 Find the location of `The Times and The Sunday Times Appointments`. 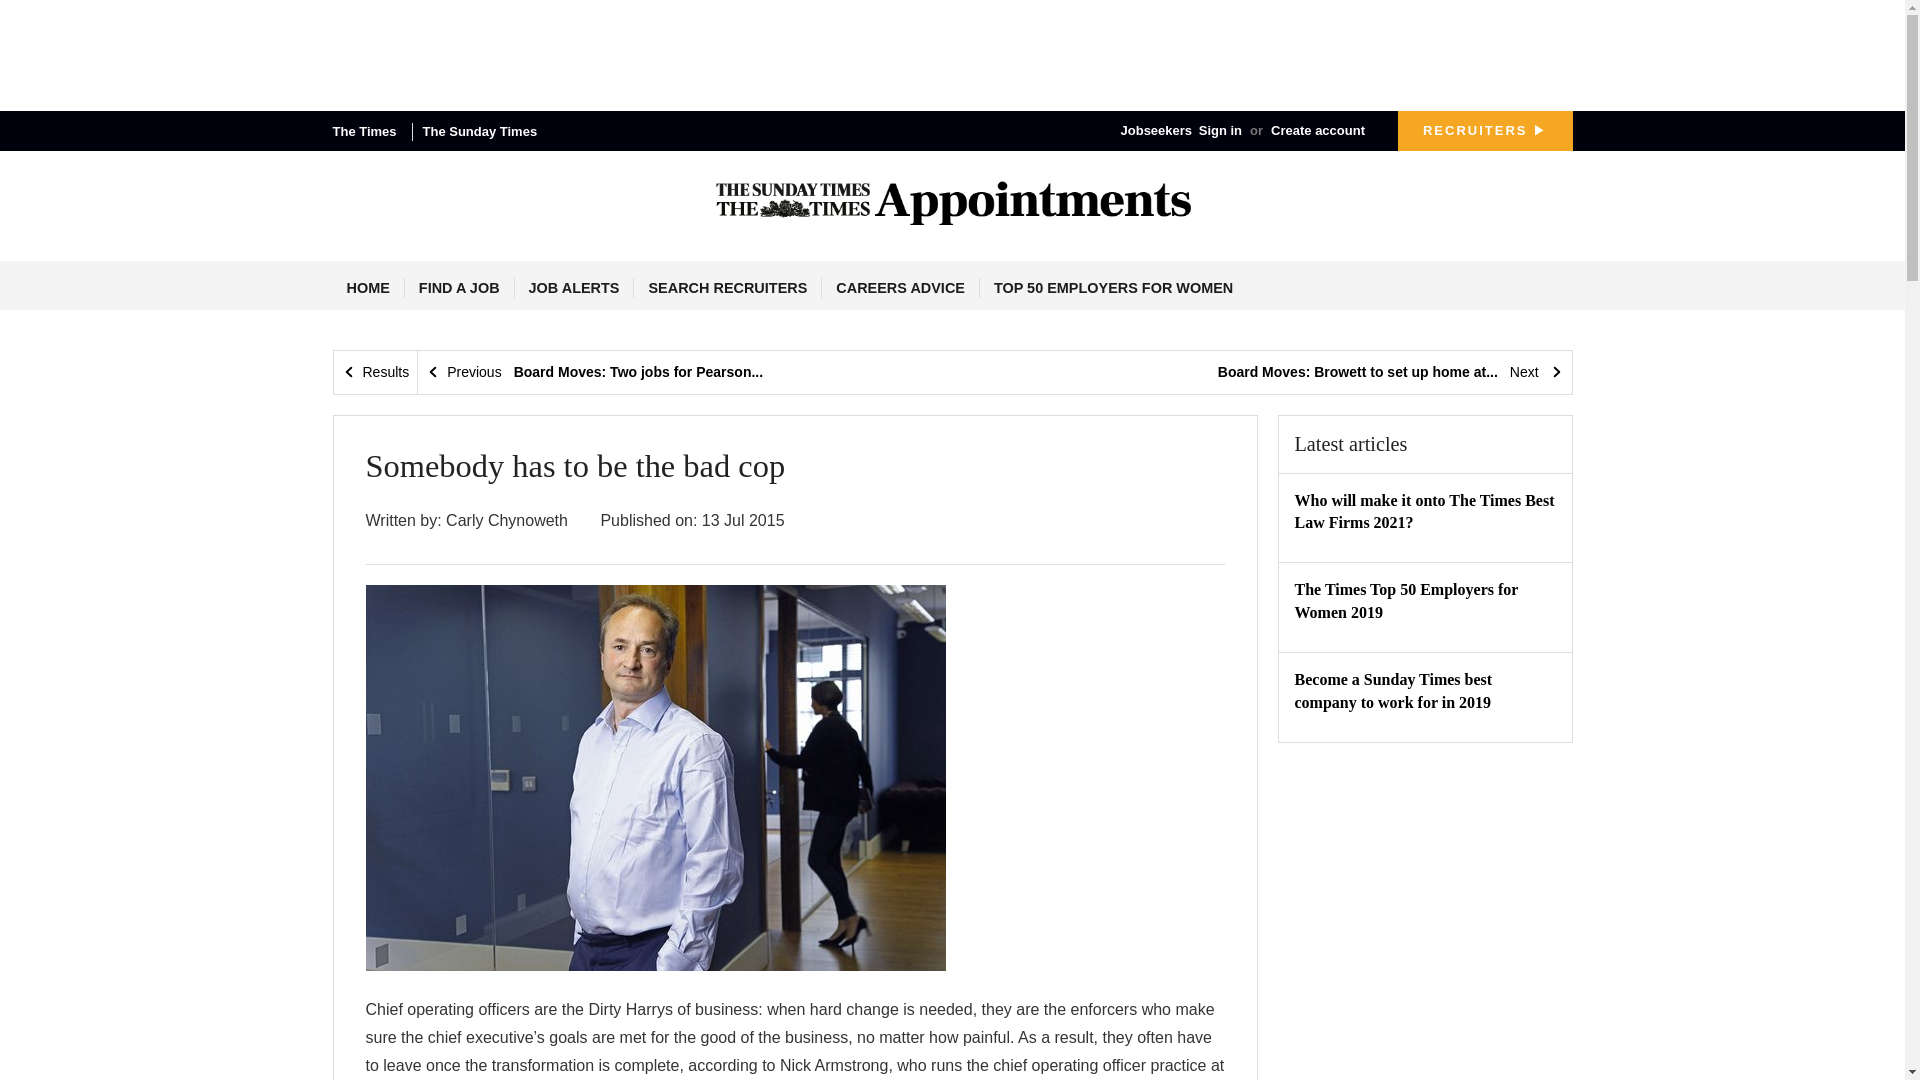

The Times and The Sunday Times Appointments is located at coordinates (952, 202).